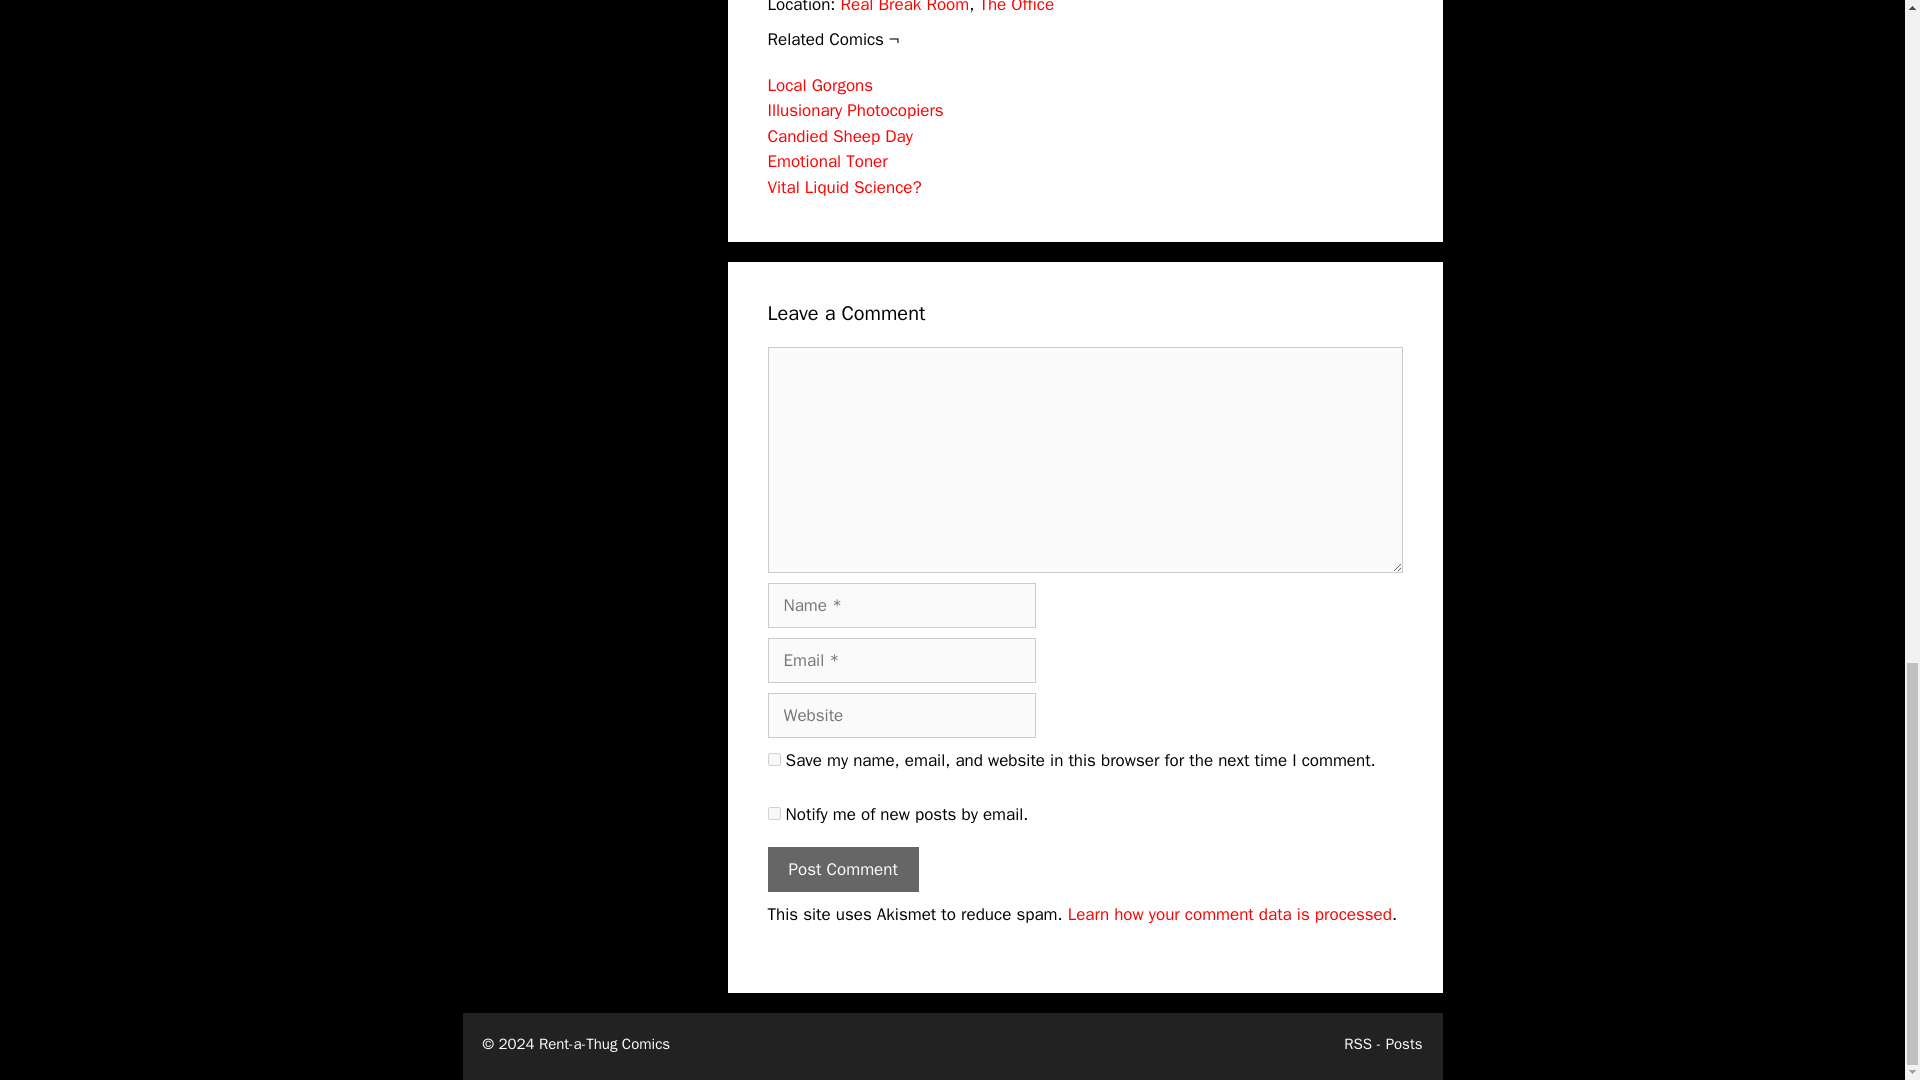 This screenshot has width=1920, height=1080. What do you see at coordinates (828, 161) in the screenshot?
I see `Emotional Toner` at bounding box center [828, 161].